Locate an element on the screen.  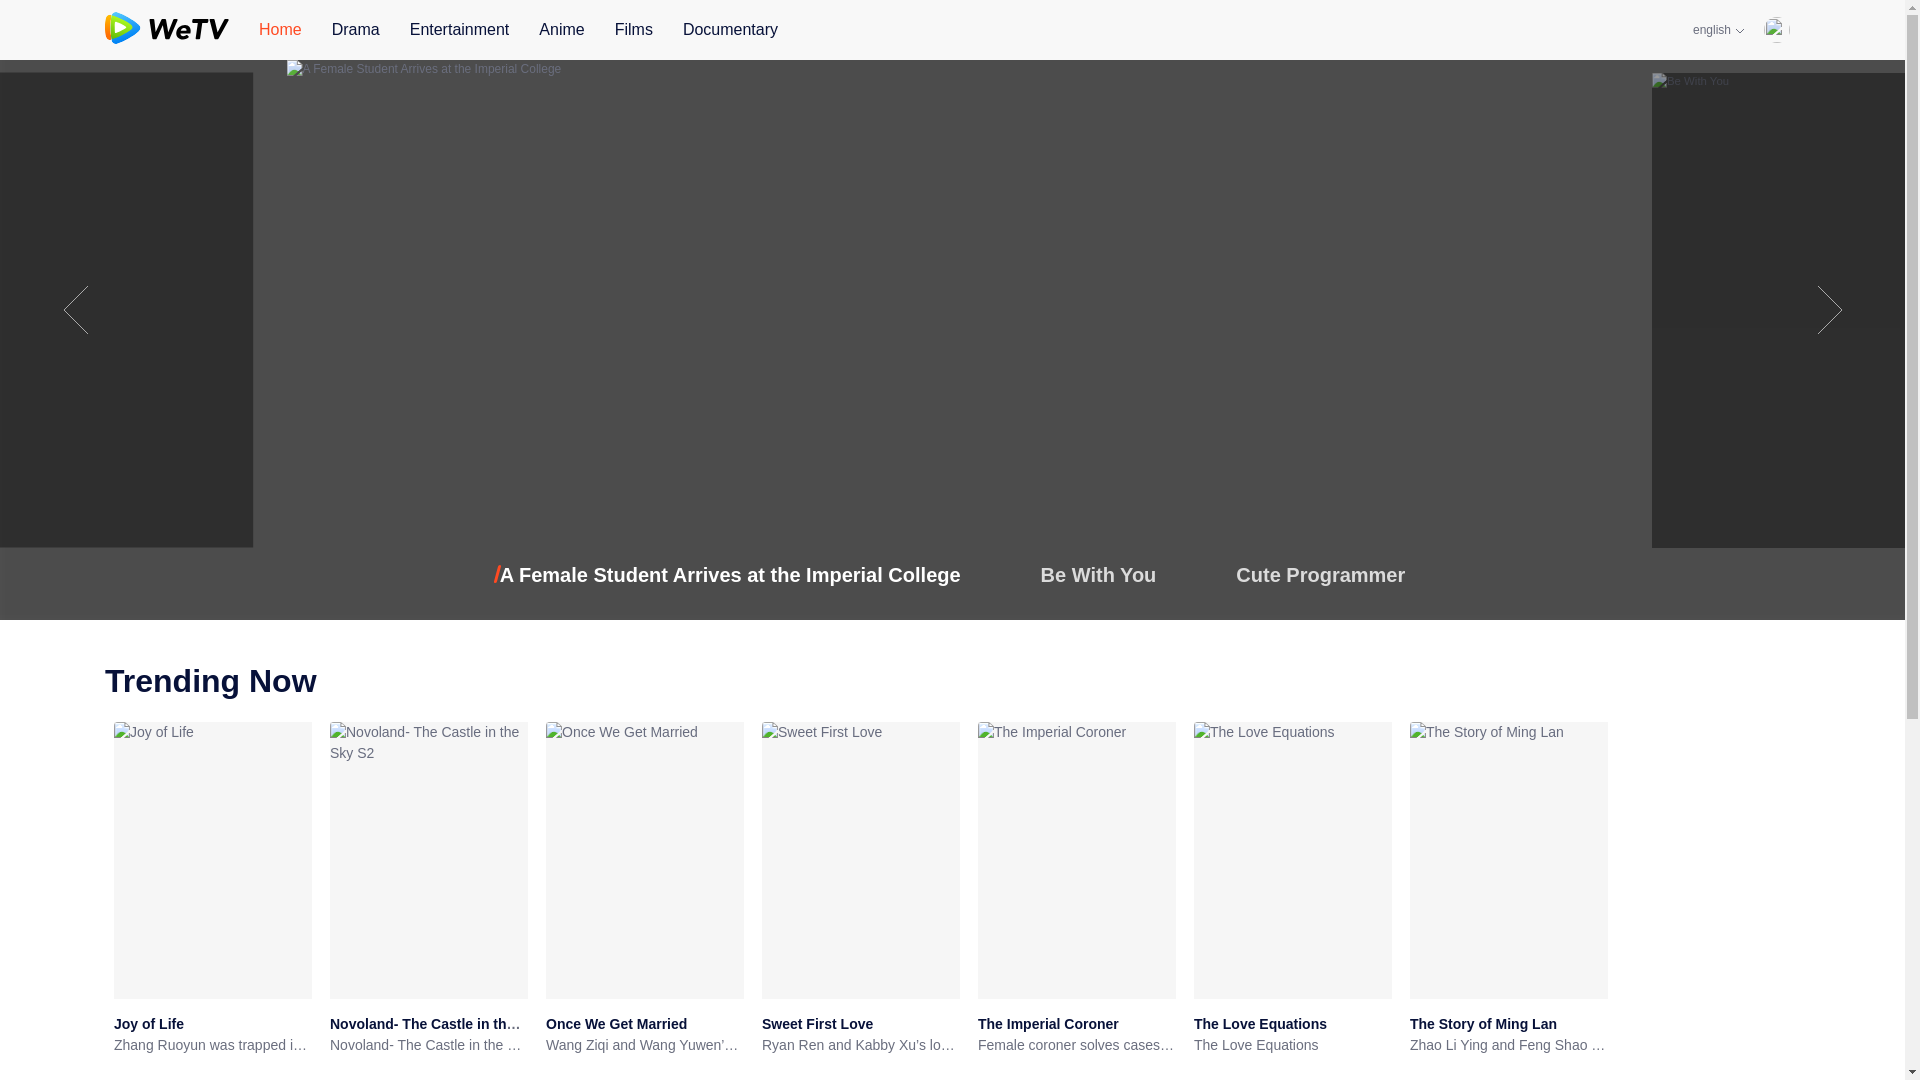
Female coroner solves cases with conservative lord is located at coordinates (1076, 1045).